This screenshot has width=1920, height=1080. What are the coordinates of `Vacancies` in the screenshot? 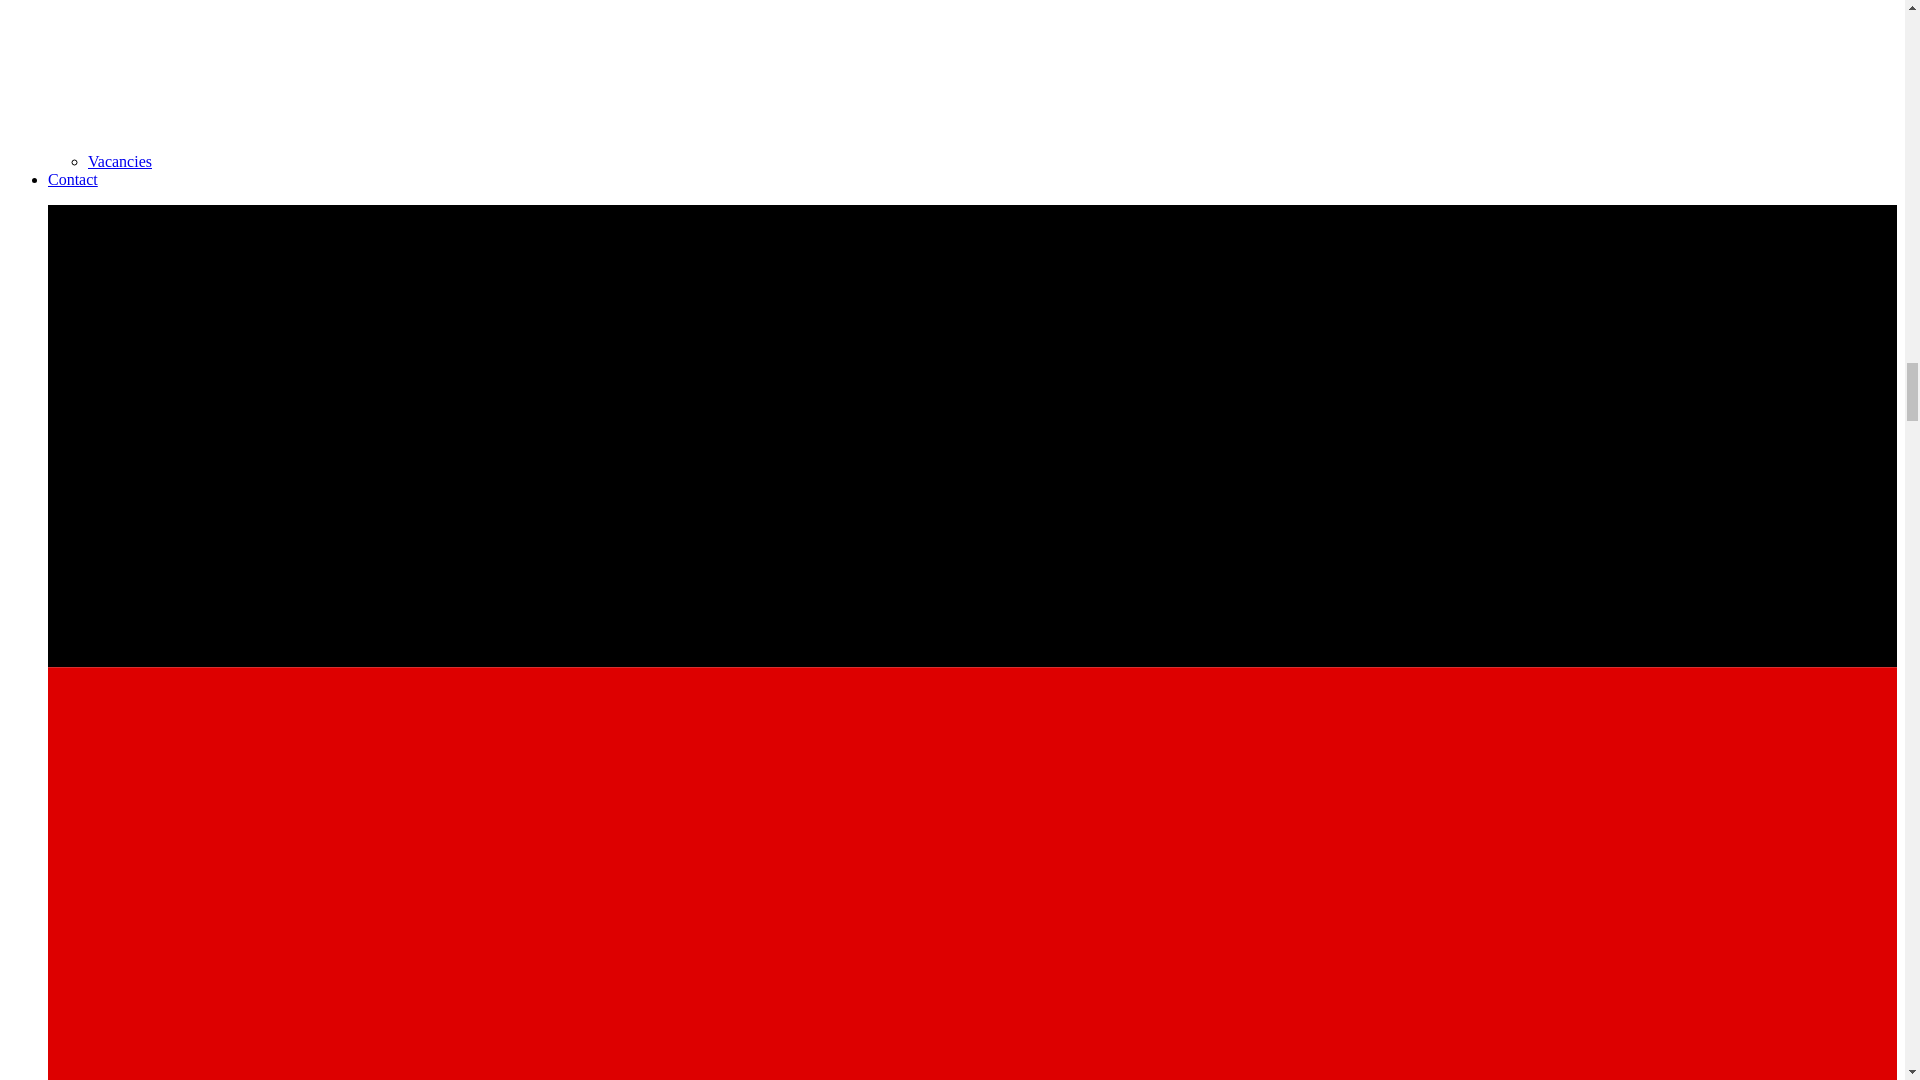 It's located at (120, 161).